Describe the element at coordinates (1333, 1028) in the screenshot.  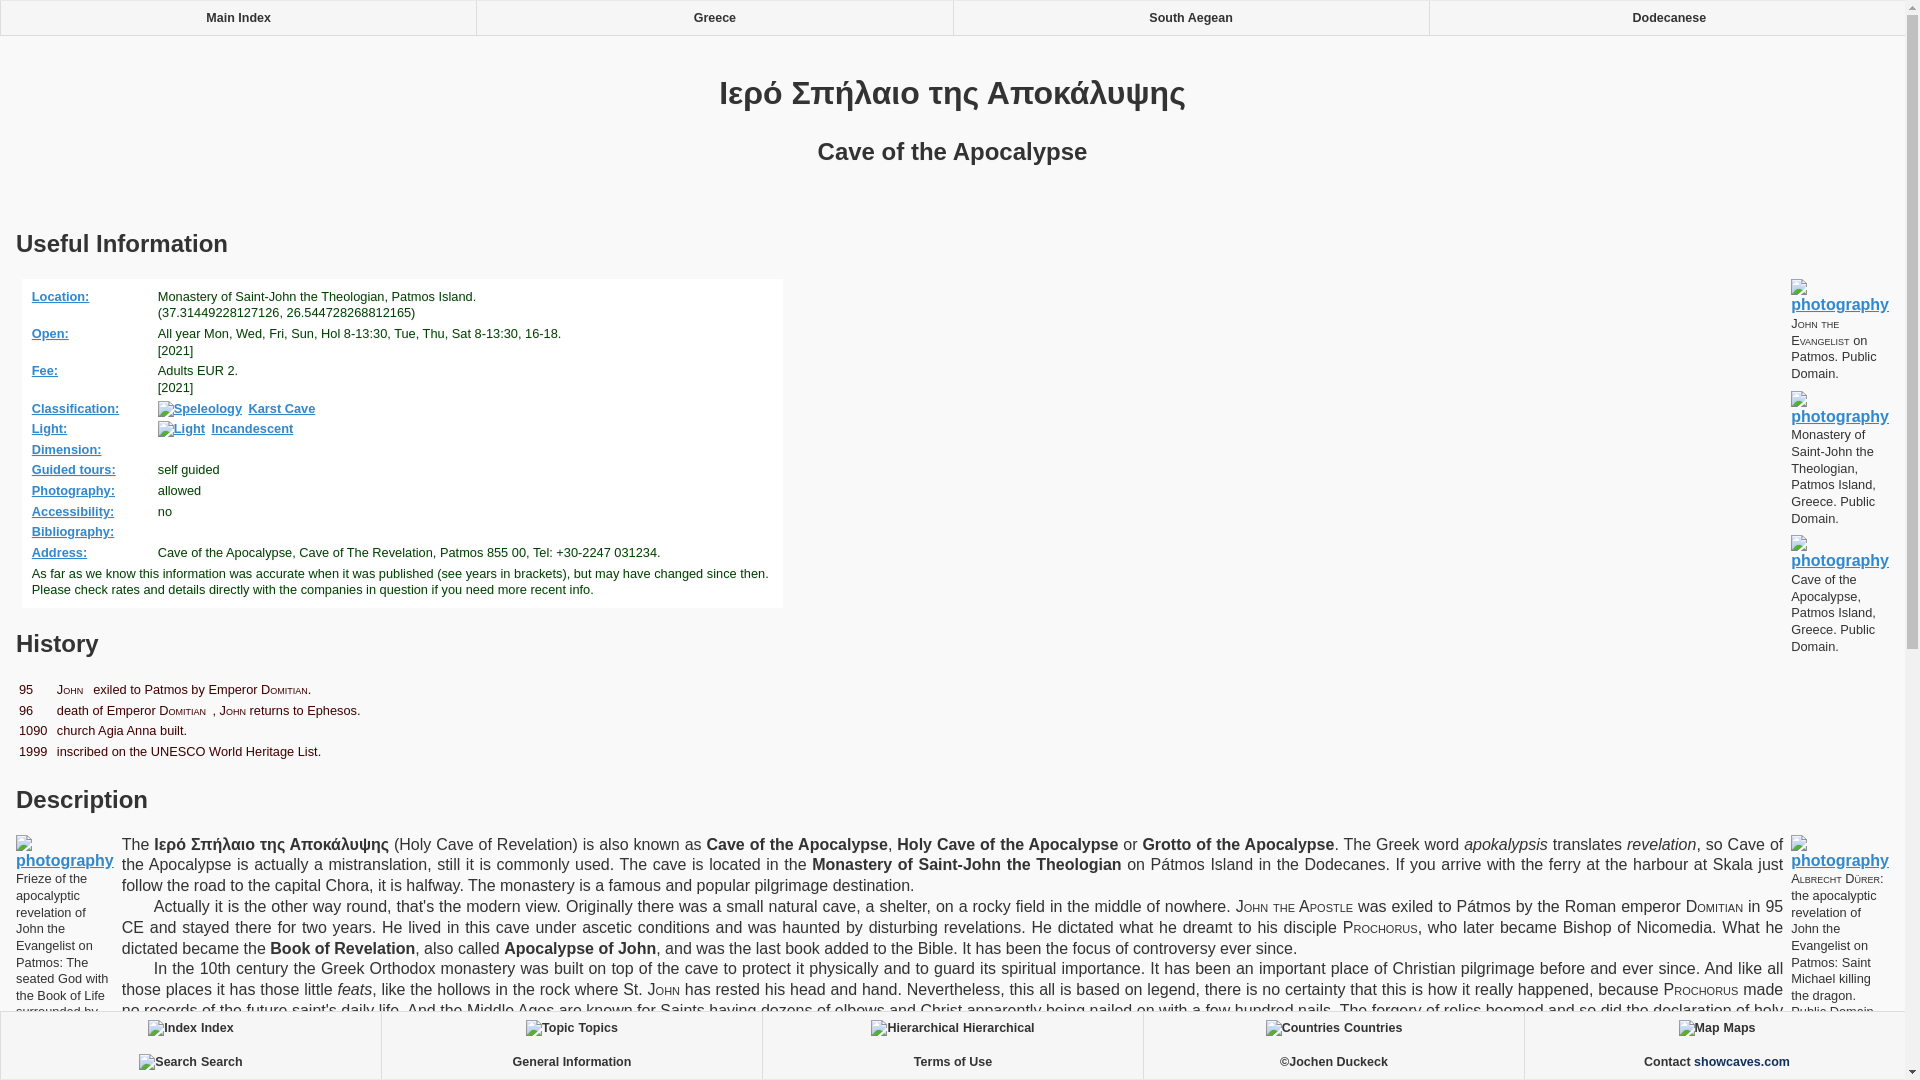
I see `Countries` at that location.